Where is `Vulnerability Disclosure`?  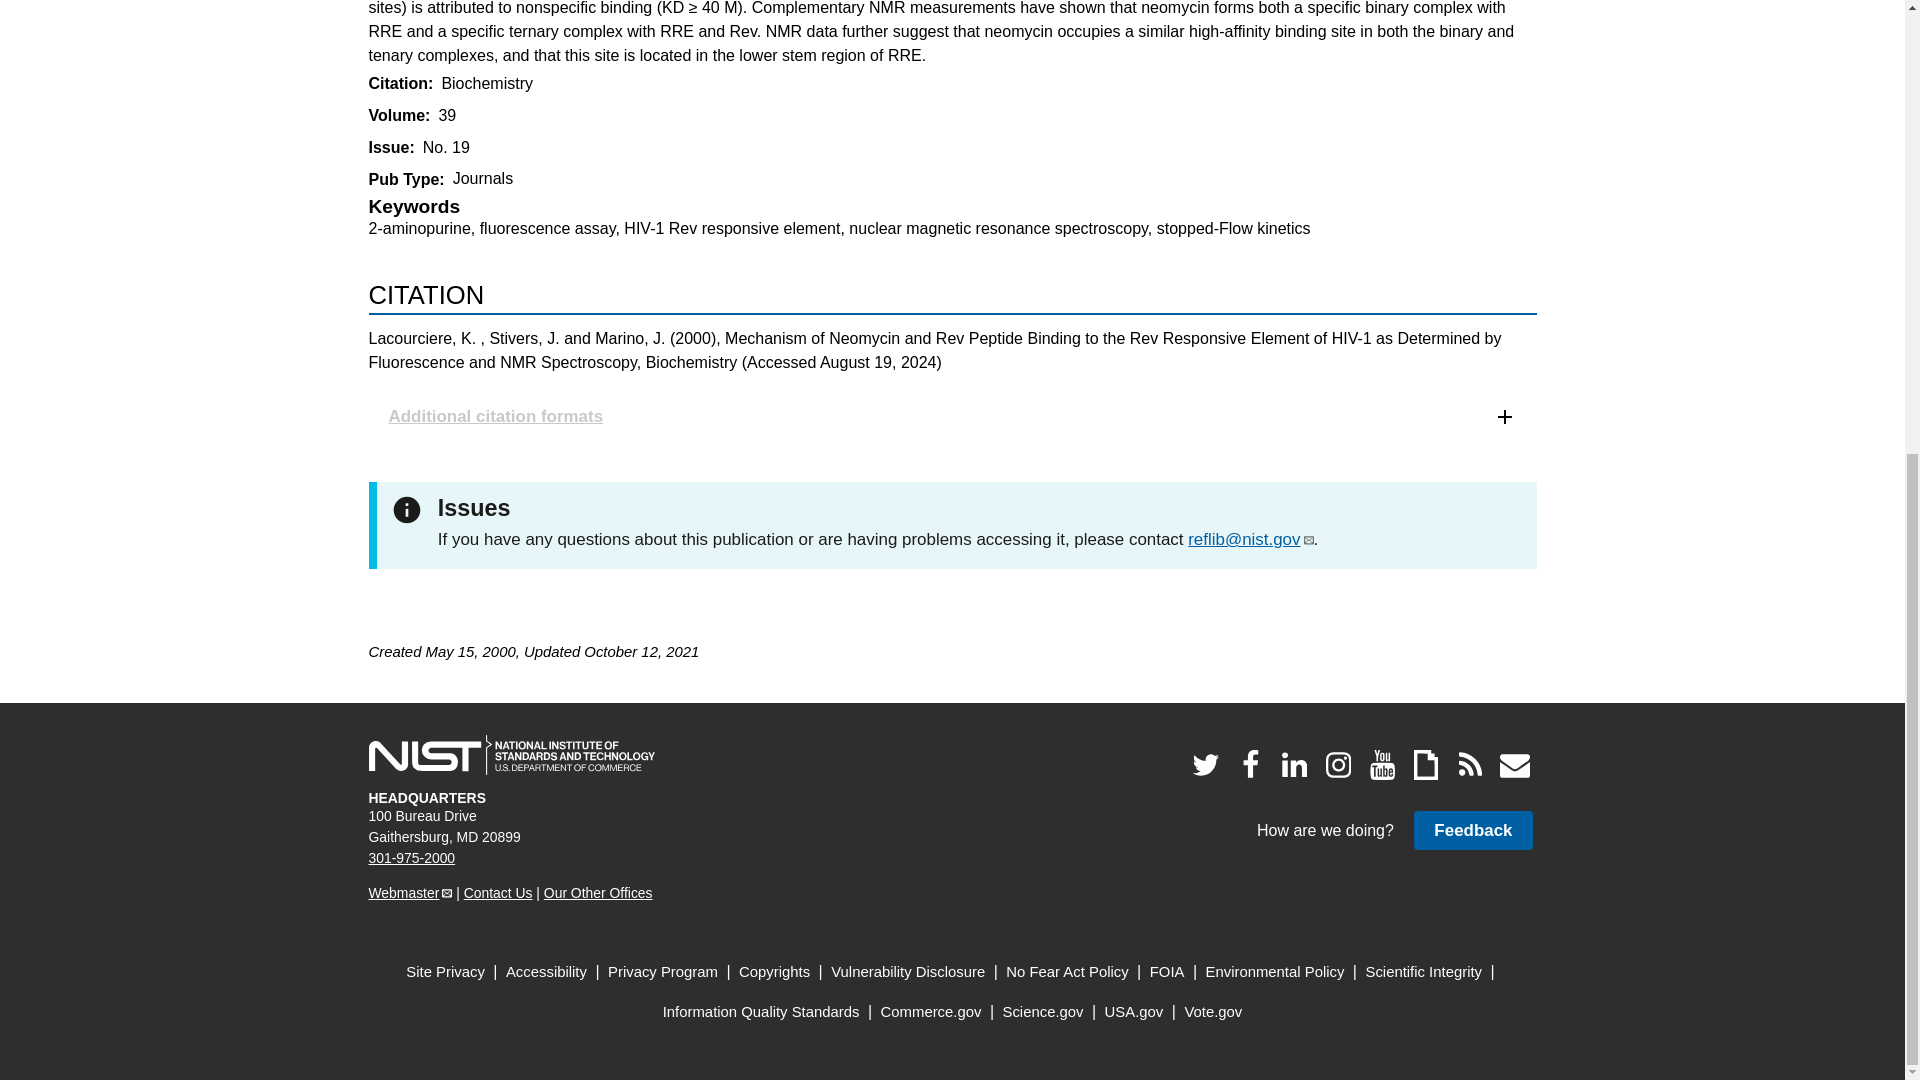 Vulnerability Disclosure is located at coordinates (908, 972).